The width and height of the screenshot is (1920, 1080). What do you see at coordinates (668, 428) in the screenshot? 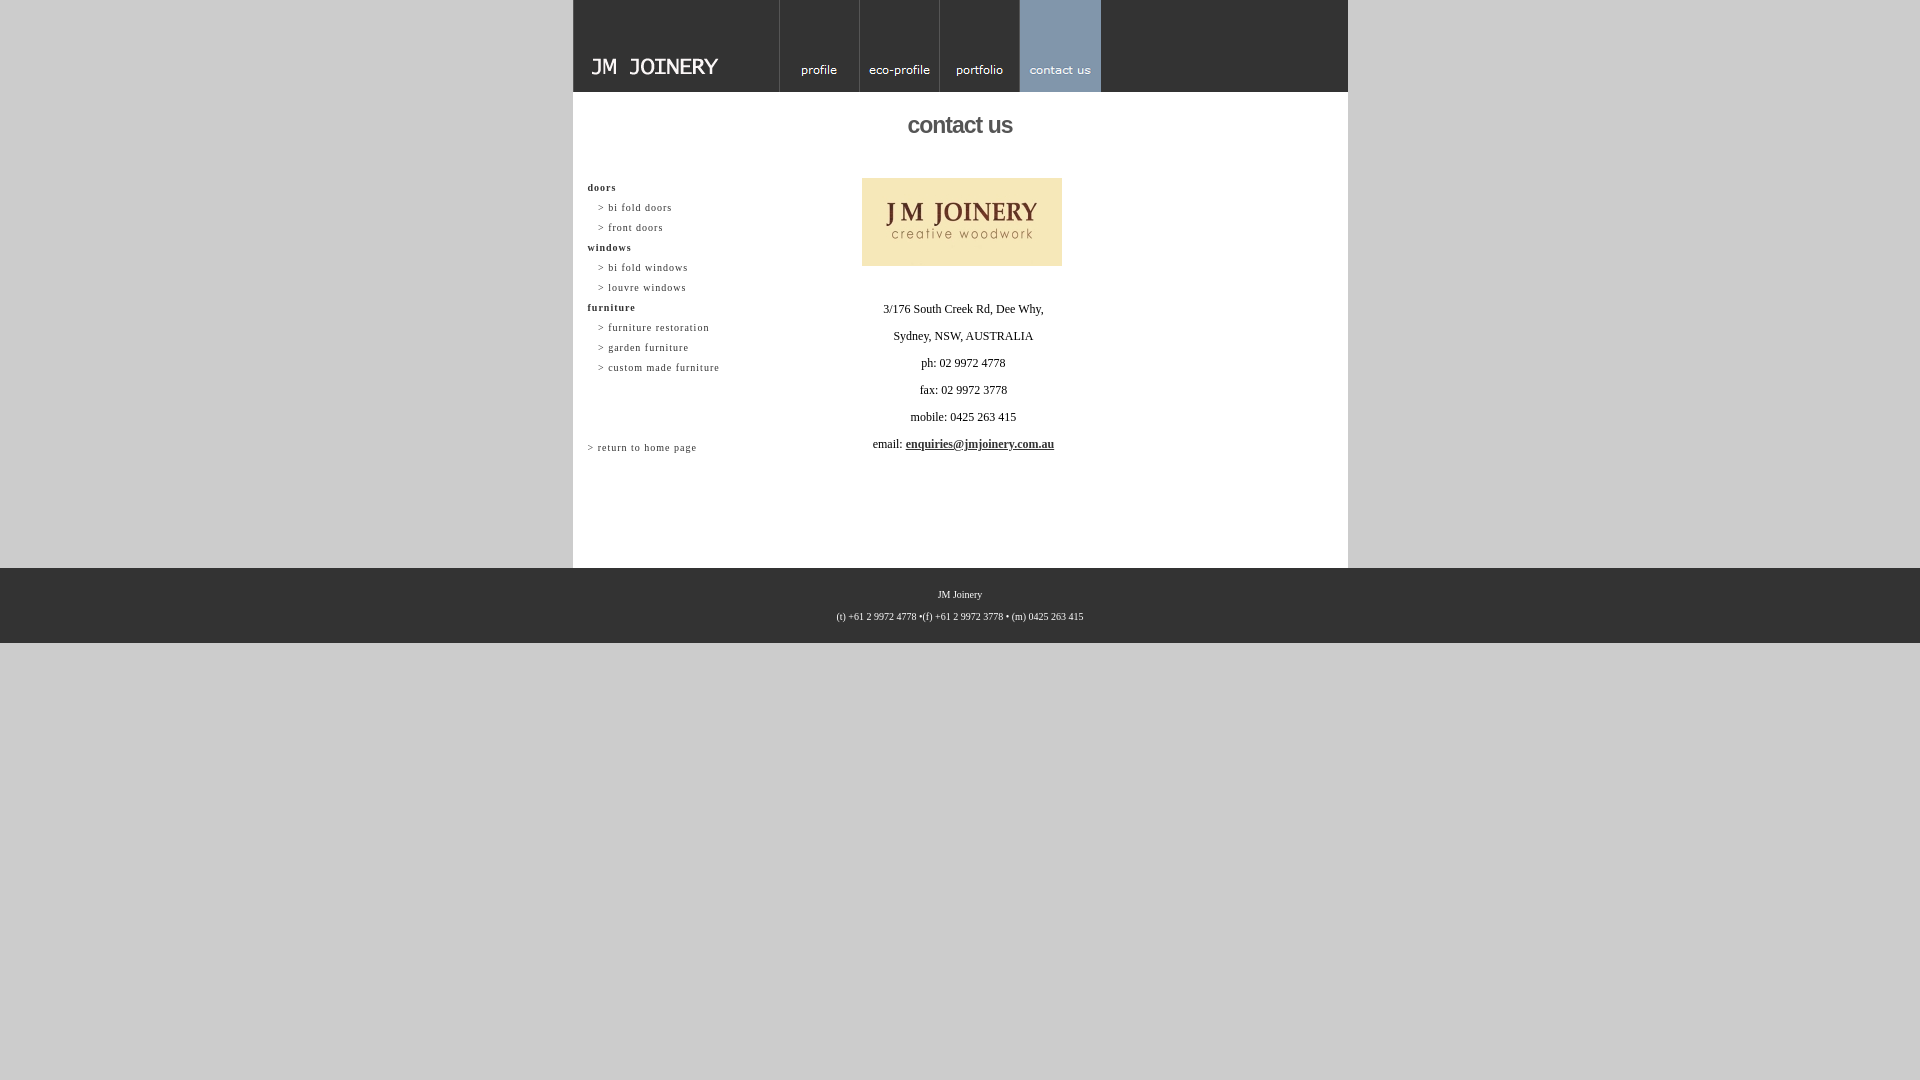
I see `  ` at bounding box center [668, 428].